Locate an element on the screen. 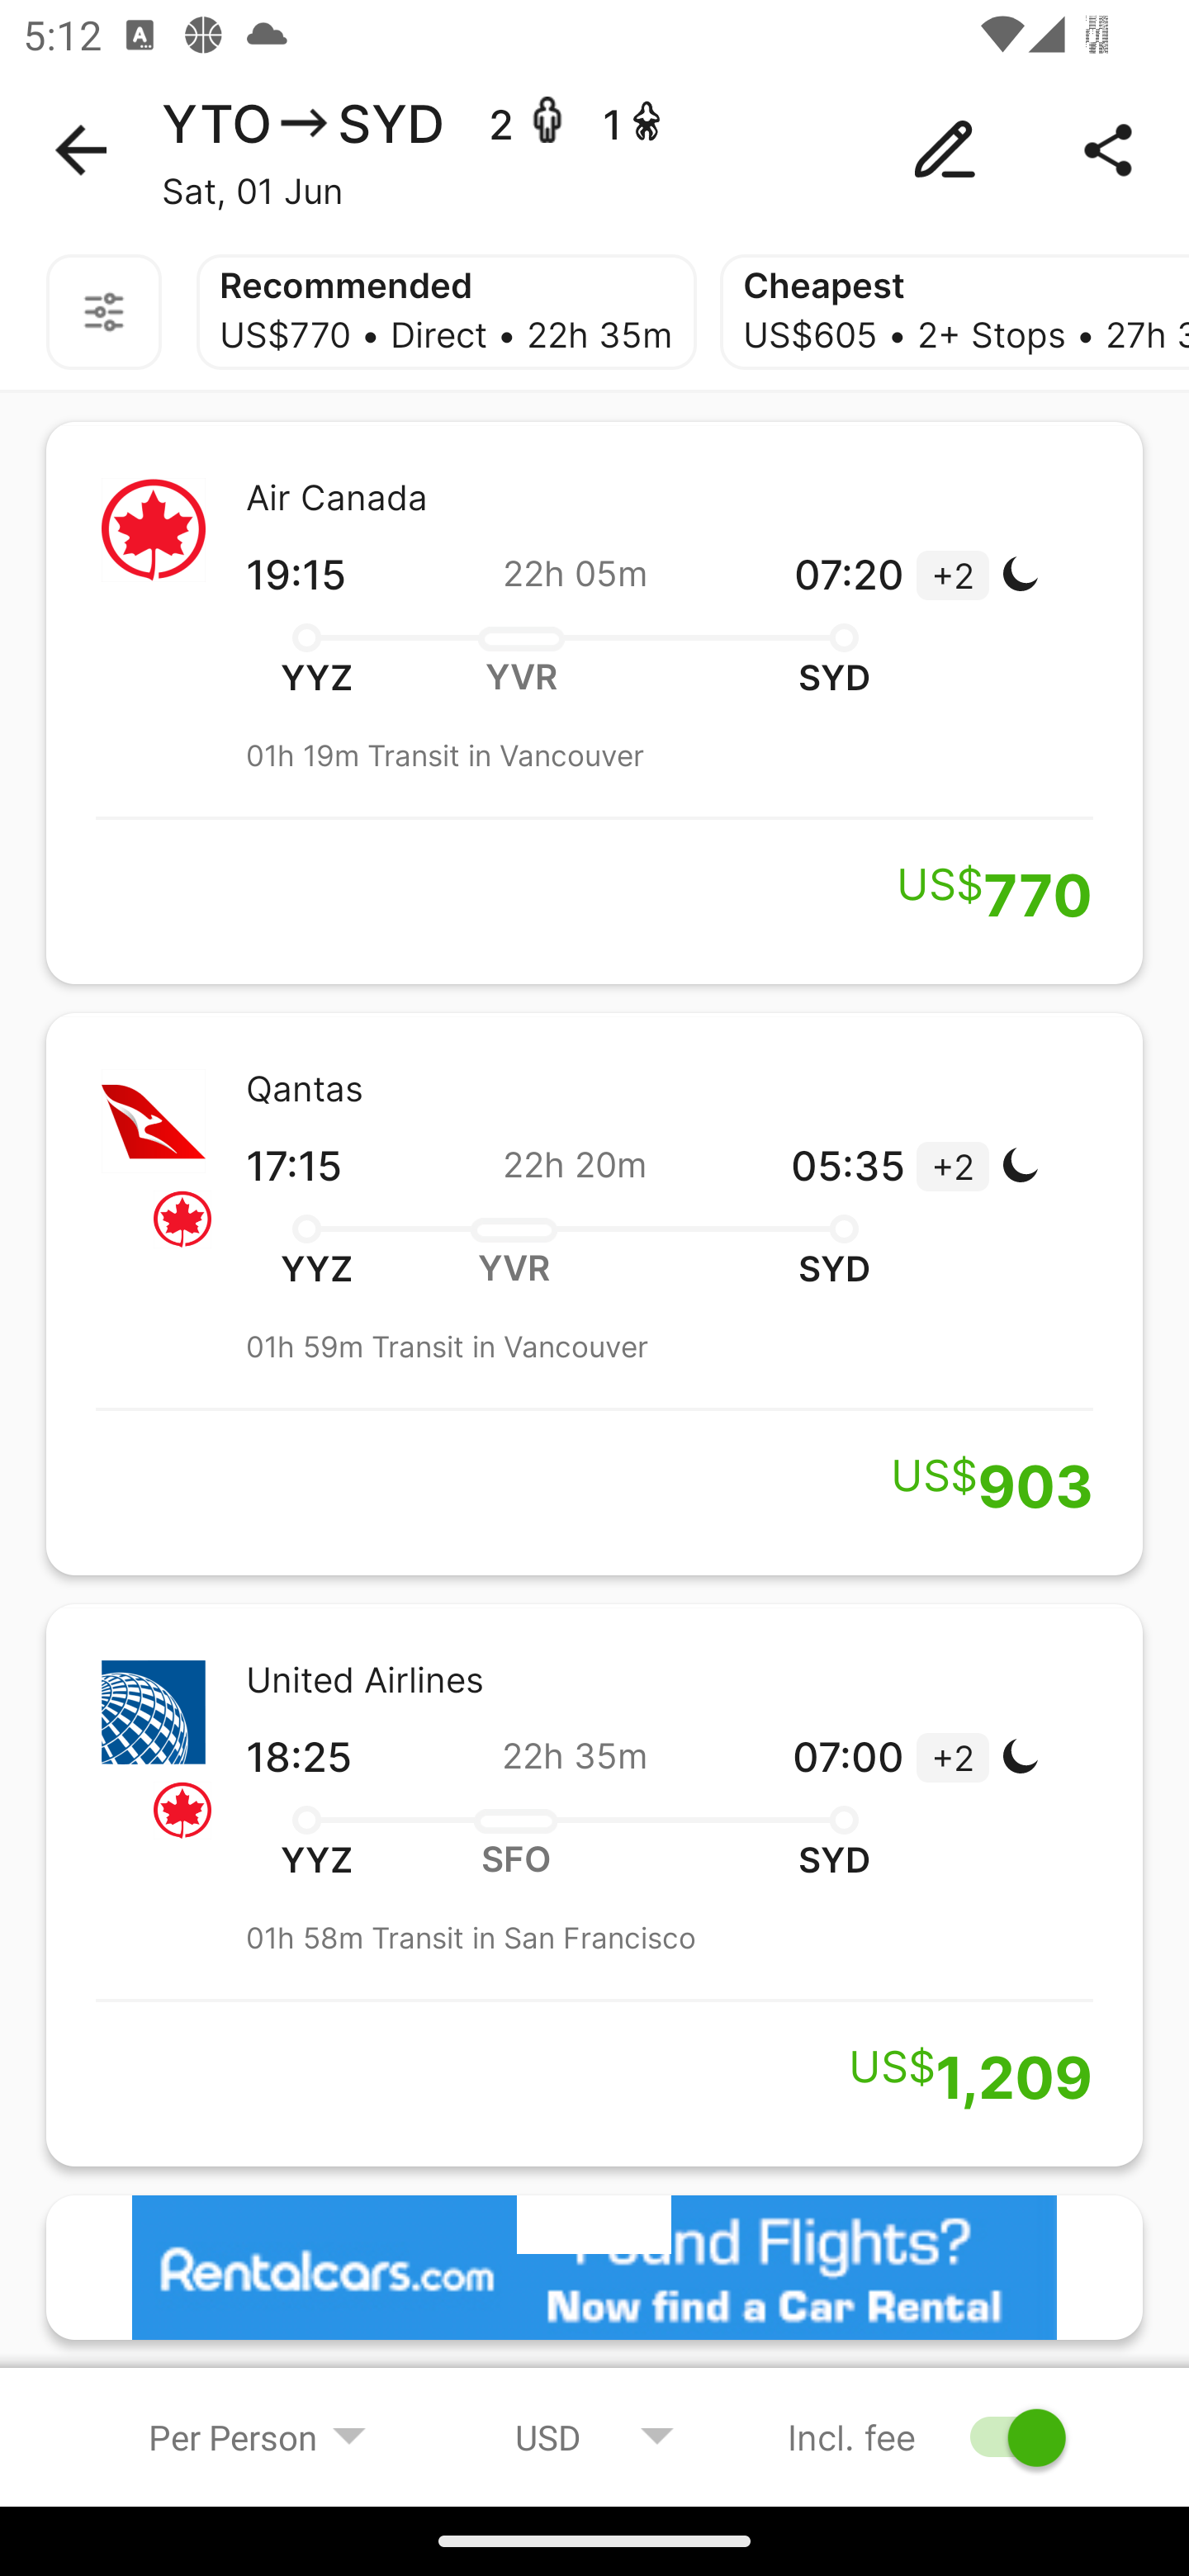 This screenshot has height=2576, width=1189. %3FaffiliateCode%3Dwego882 is located at coordinates (594, 2268).